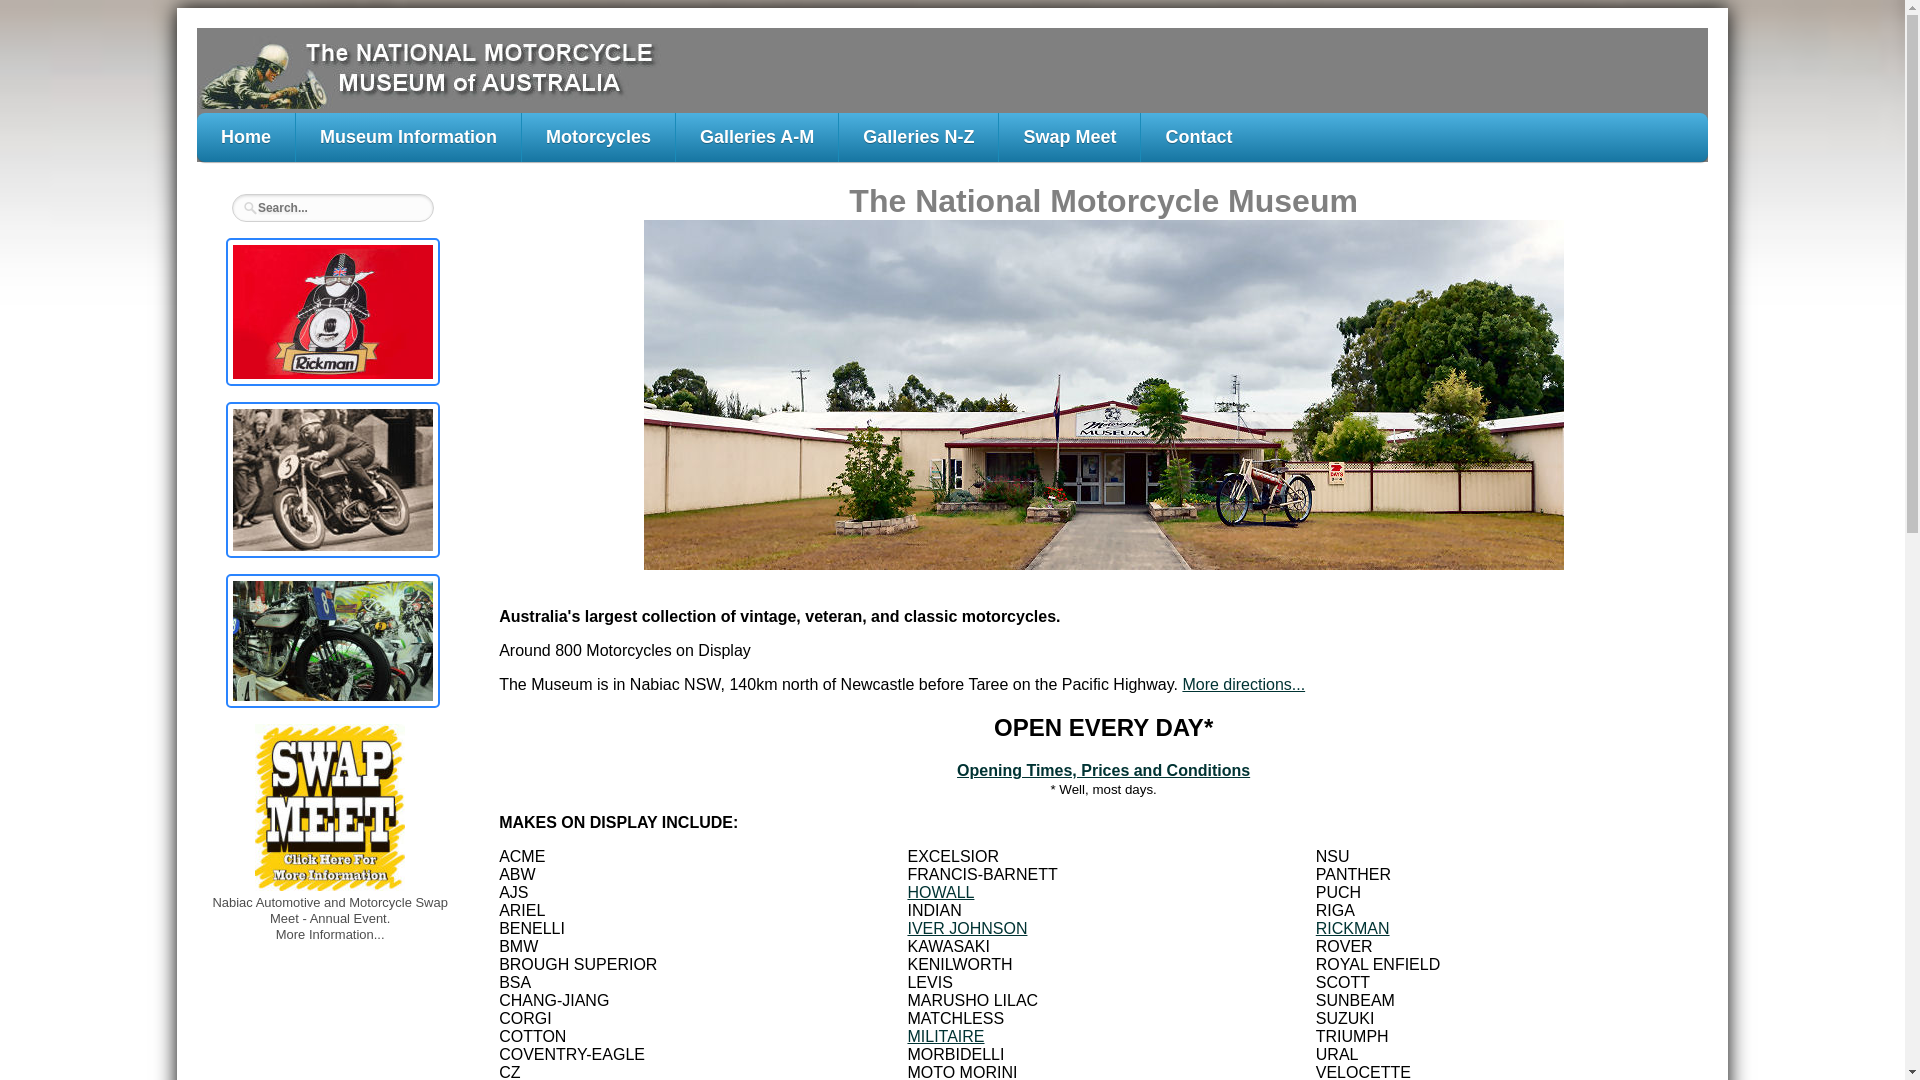 The width and height of the screenshot is (1920, 1080). I want to click on Click to Enlarge, so click(333, 312).